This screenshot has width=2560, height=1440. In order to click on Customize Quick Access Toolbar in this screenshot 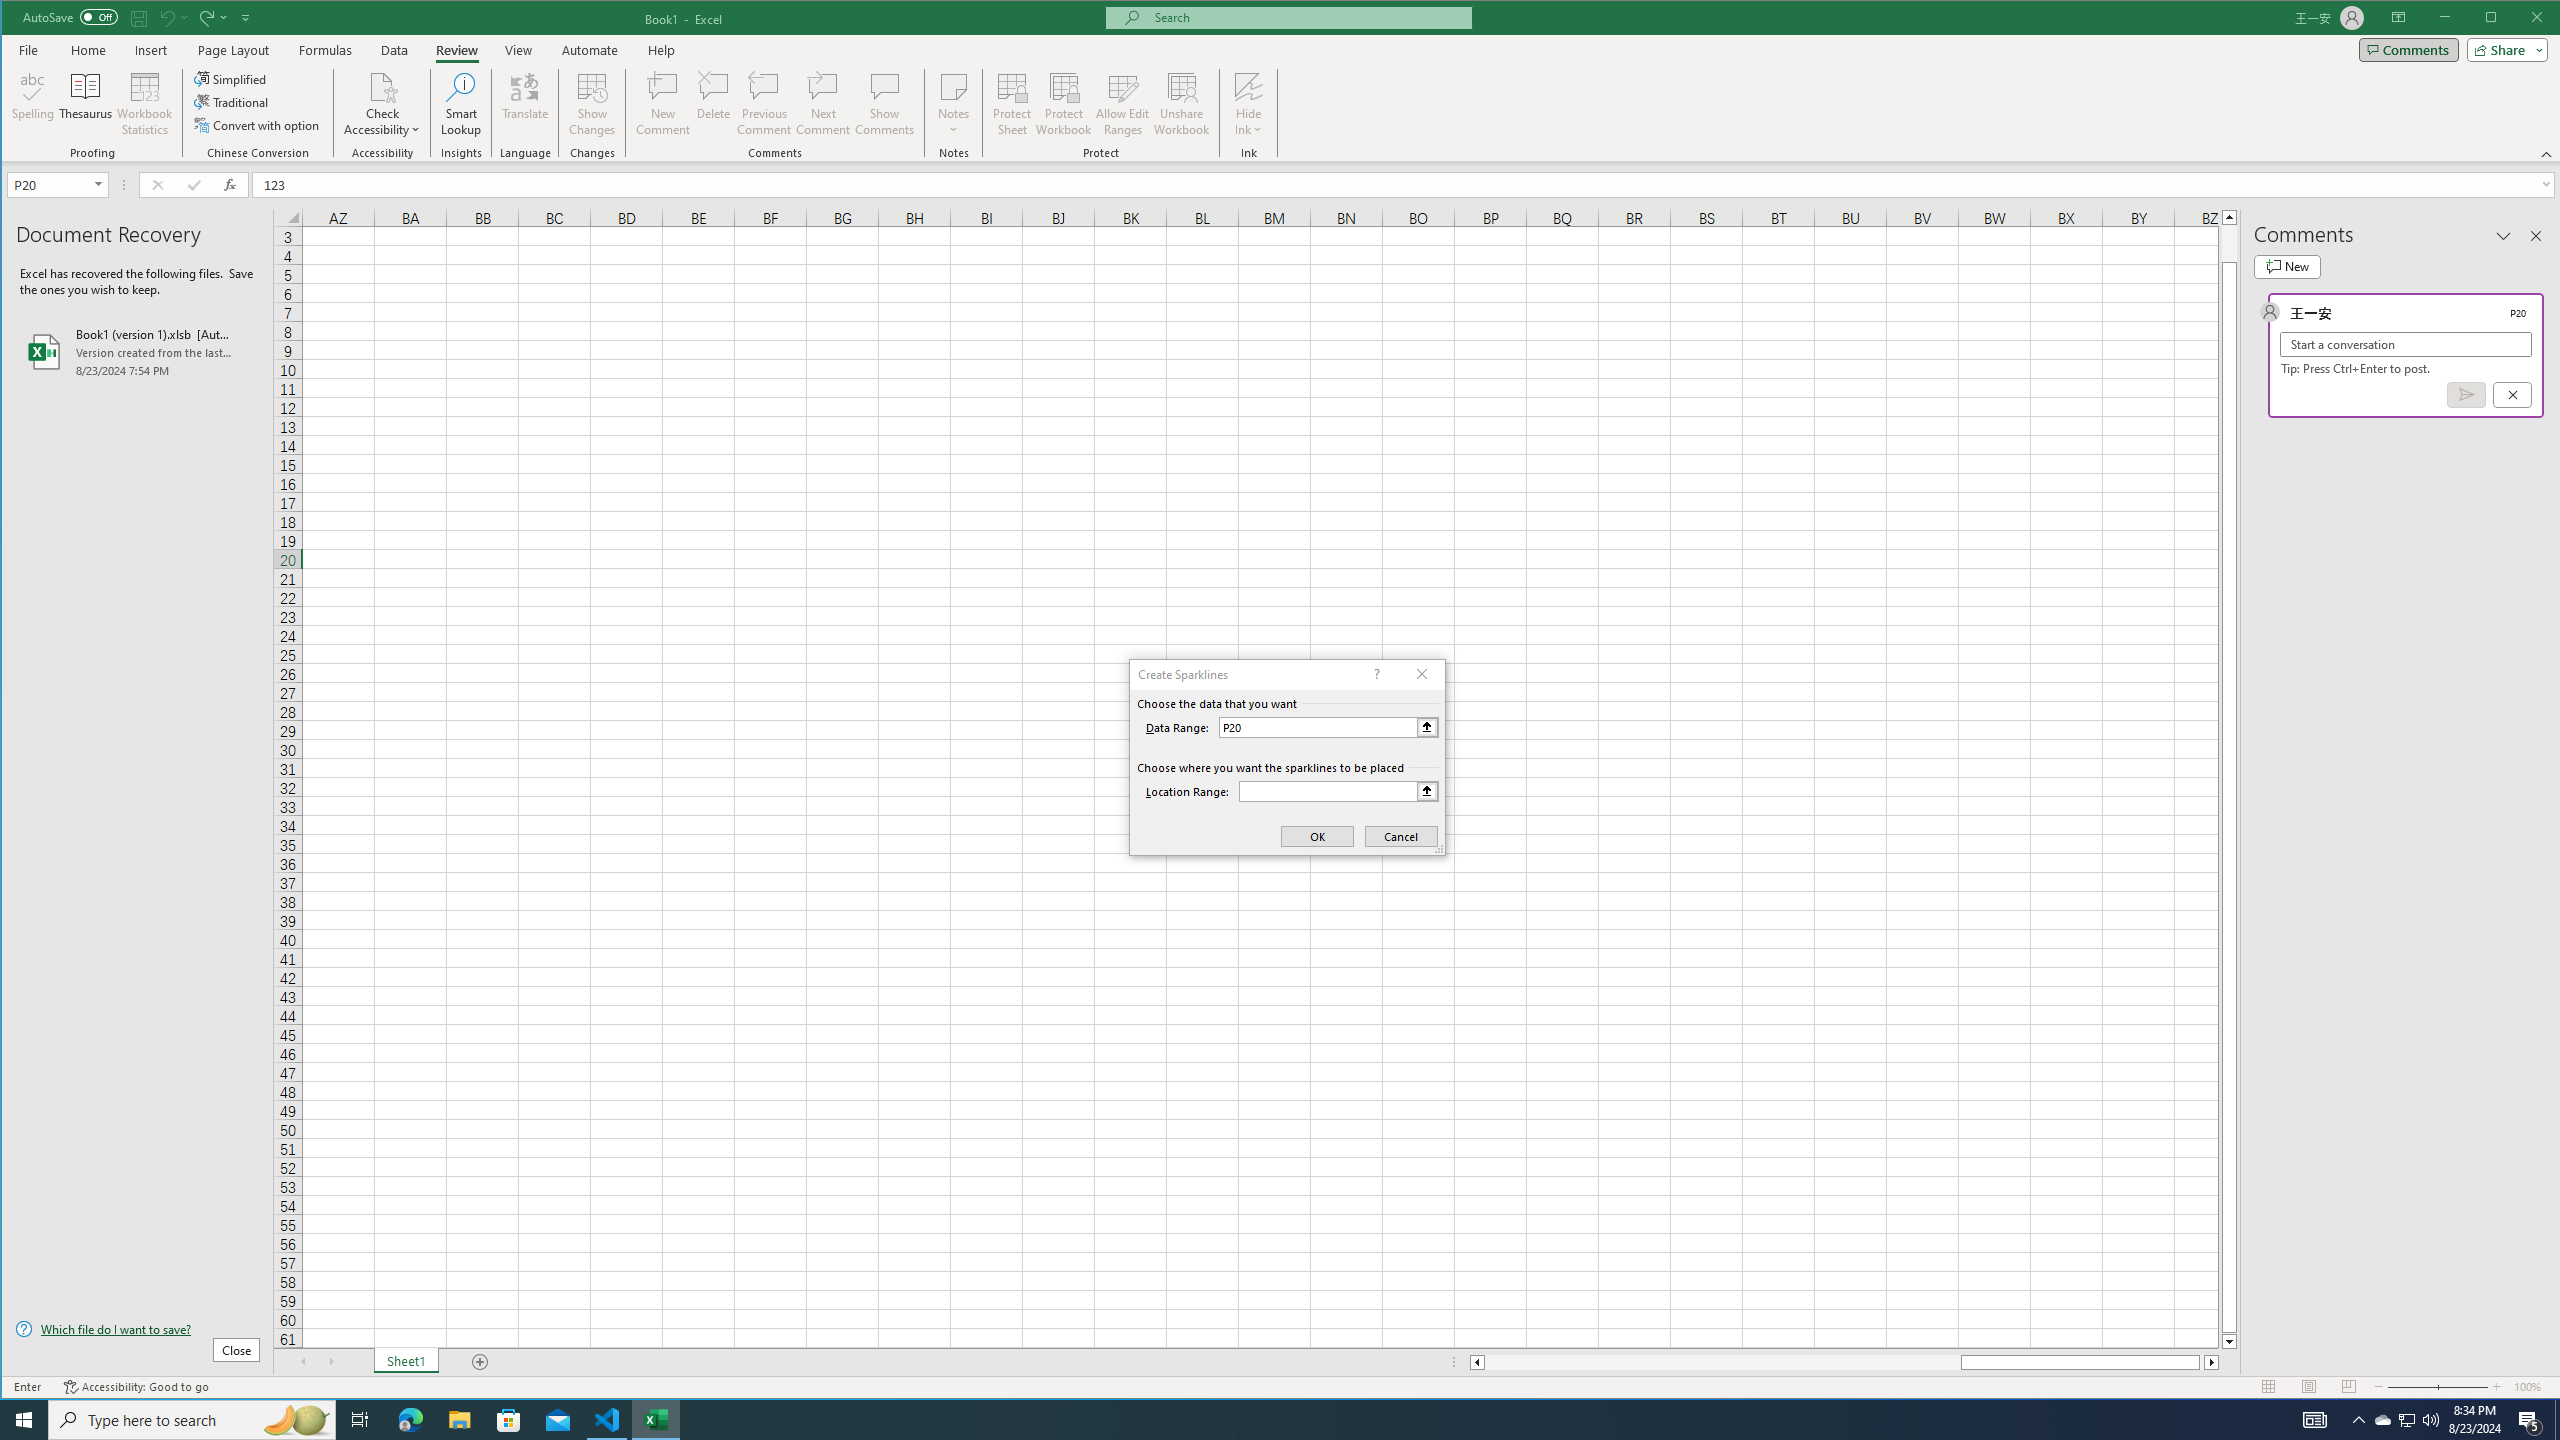, I will do `click(246, 17)`.